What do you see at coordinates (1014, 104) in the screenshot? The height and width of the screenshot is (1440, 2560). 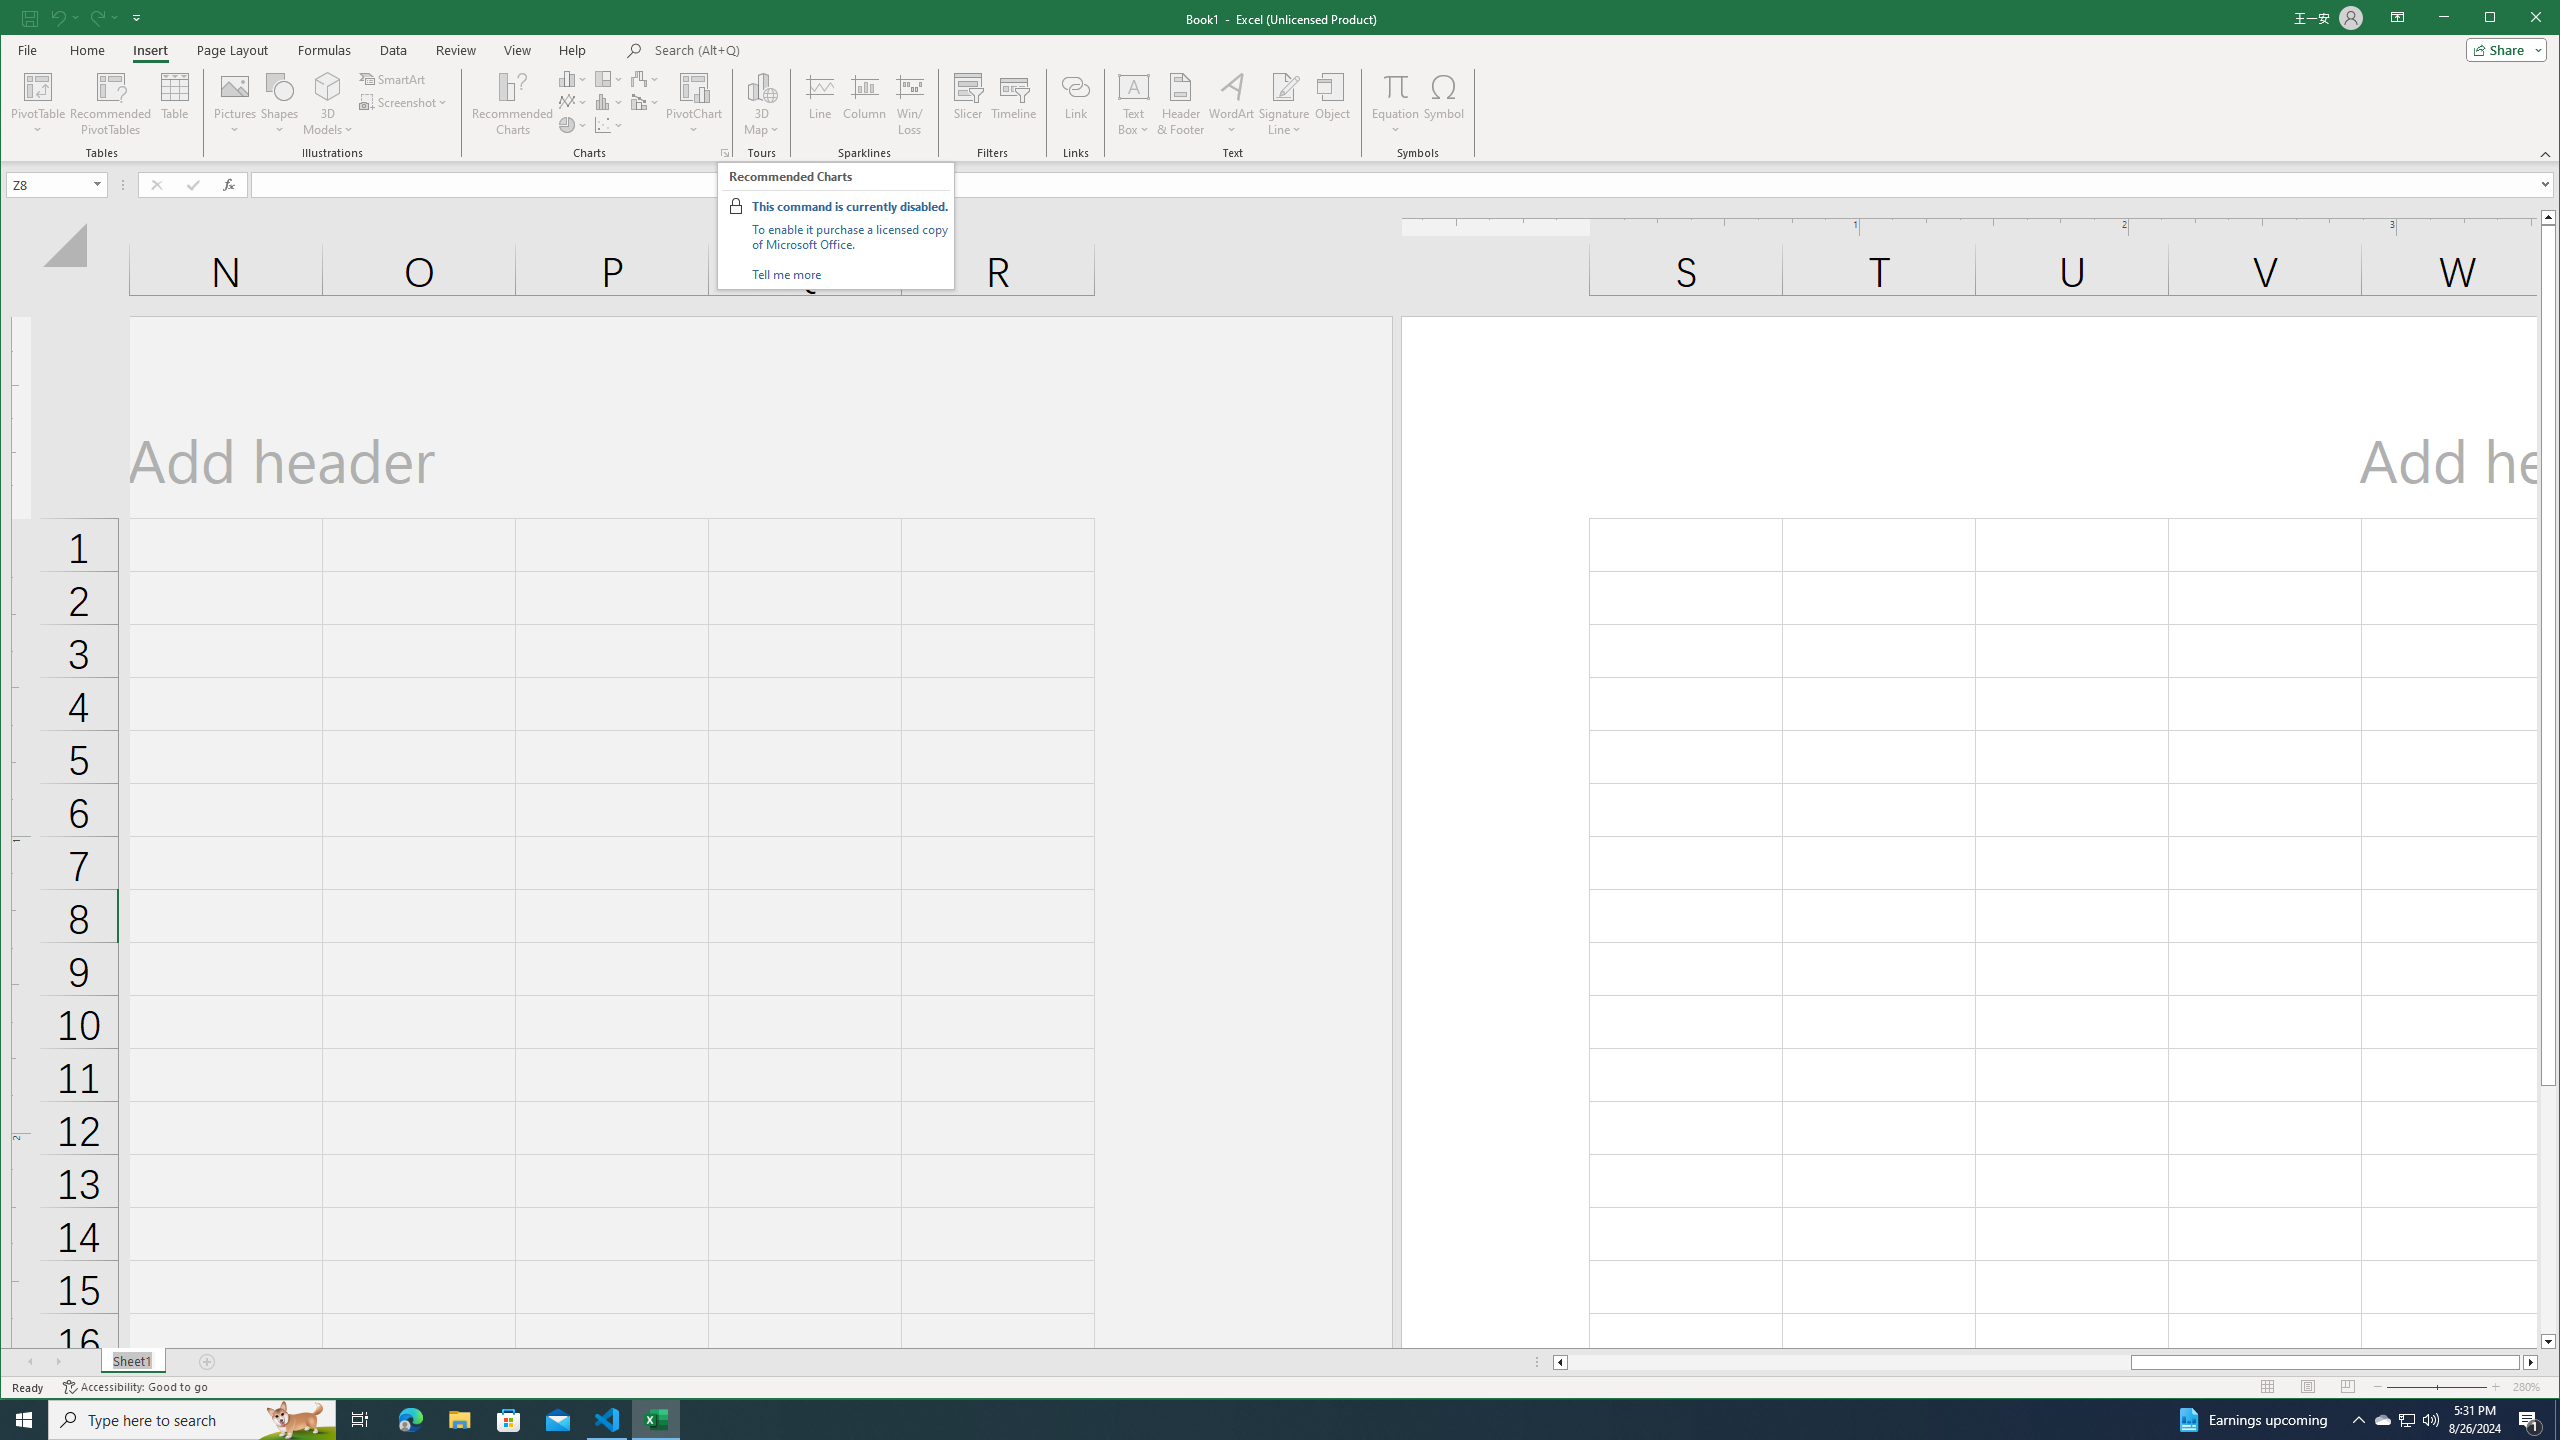 I see `Timeline` at bounding box center [1014, 104].